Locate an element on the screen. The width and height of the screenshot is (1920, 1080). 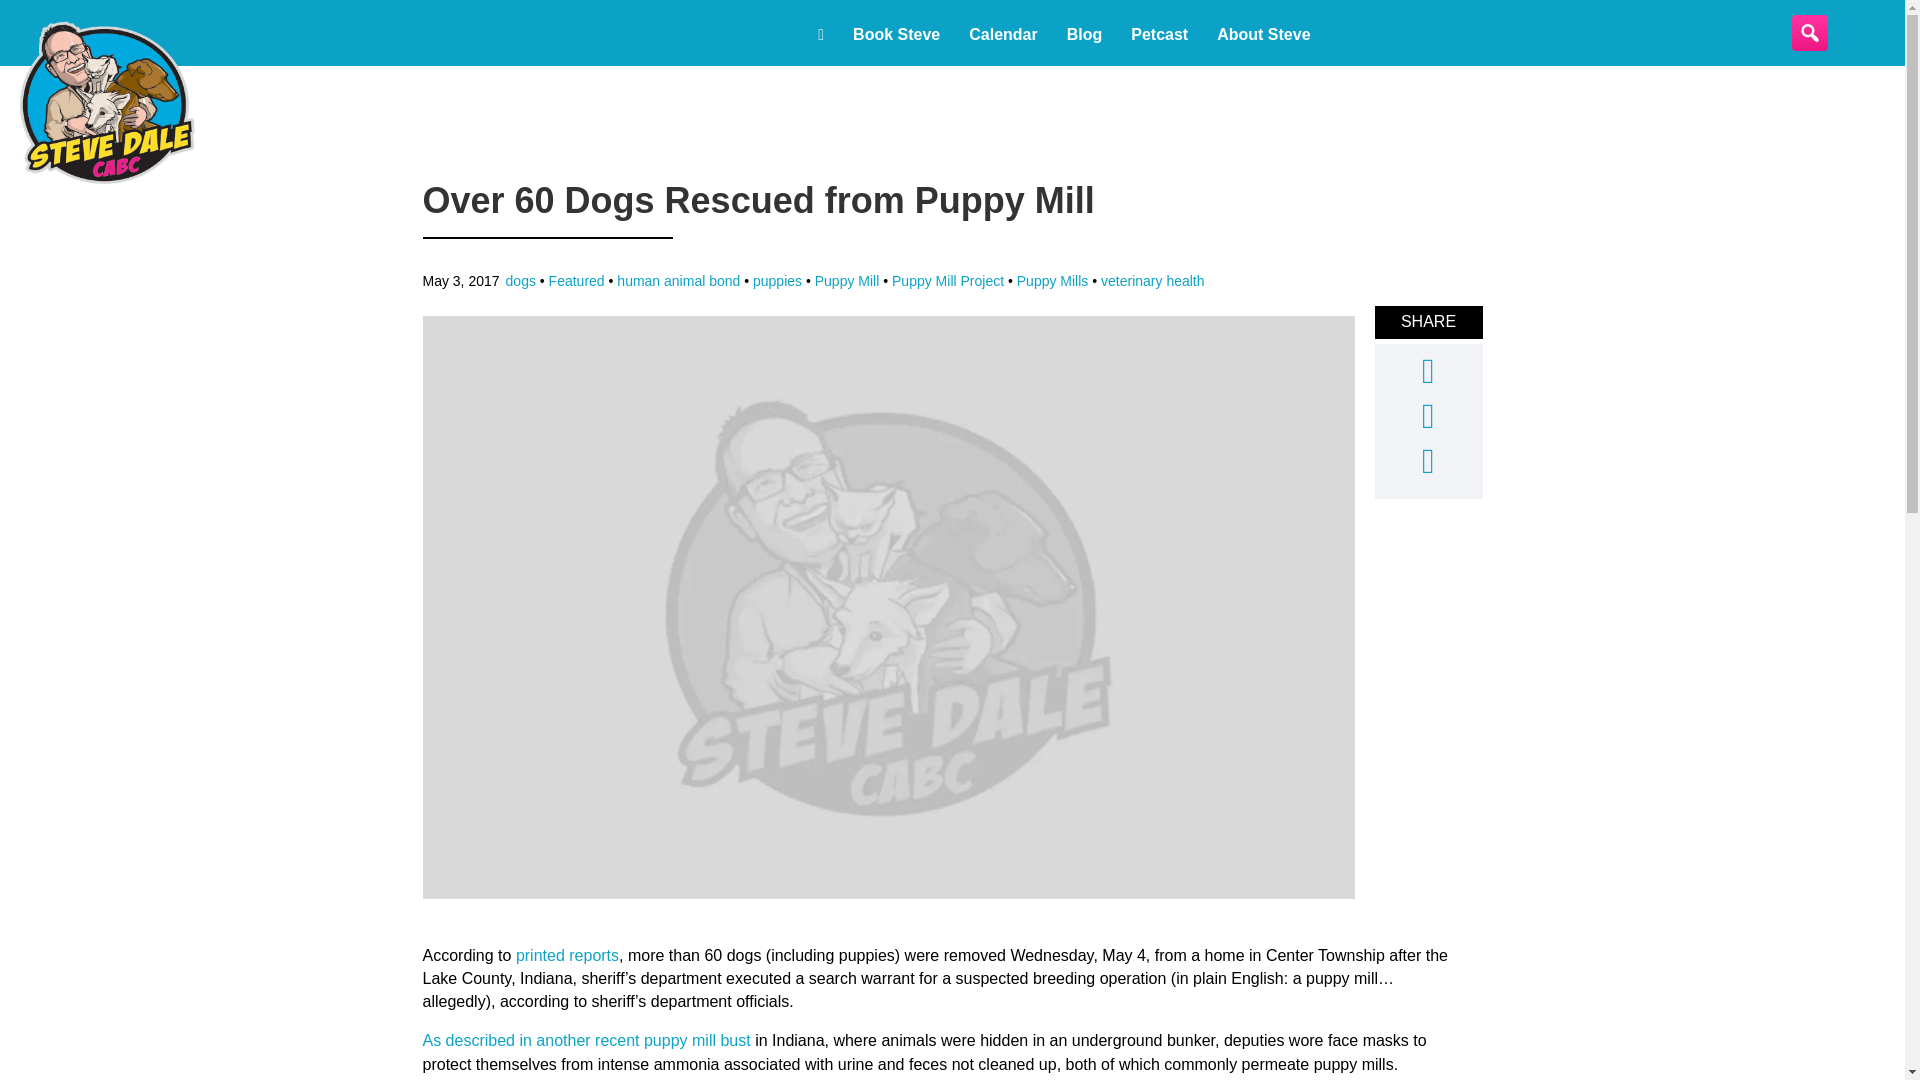
puppies is located at coordinates (777, 281).